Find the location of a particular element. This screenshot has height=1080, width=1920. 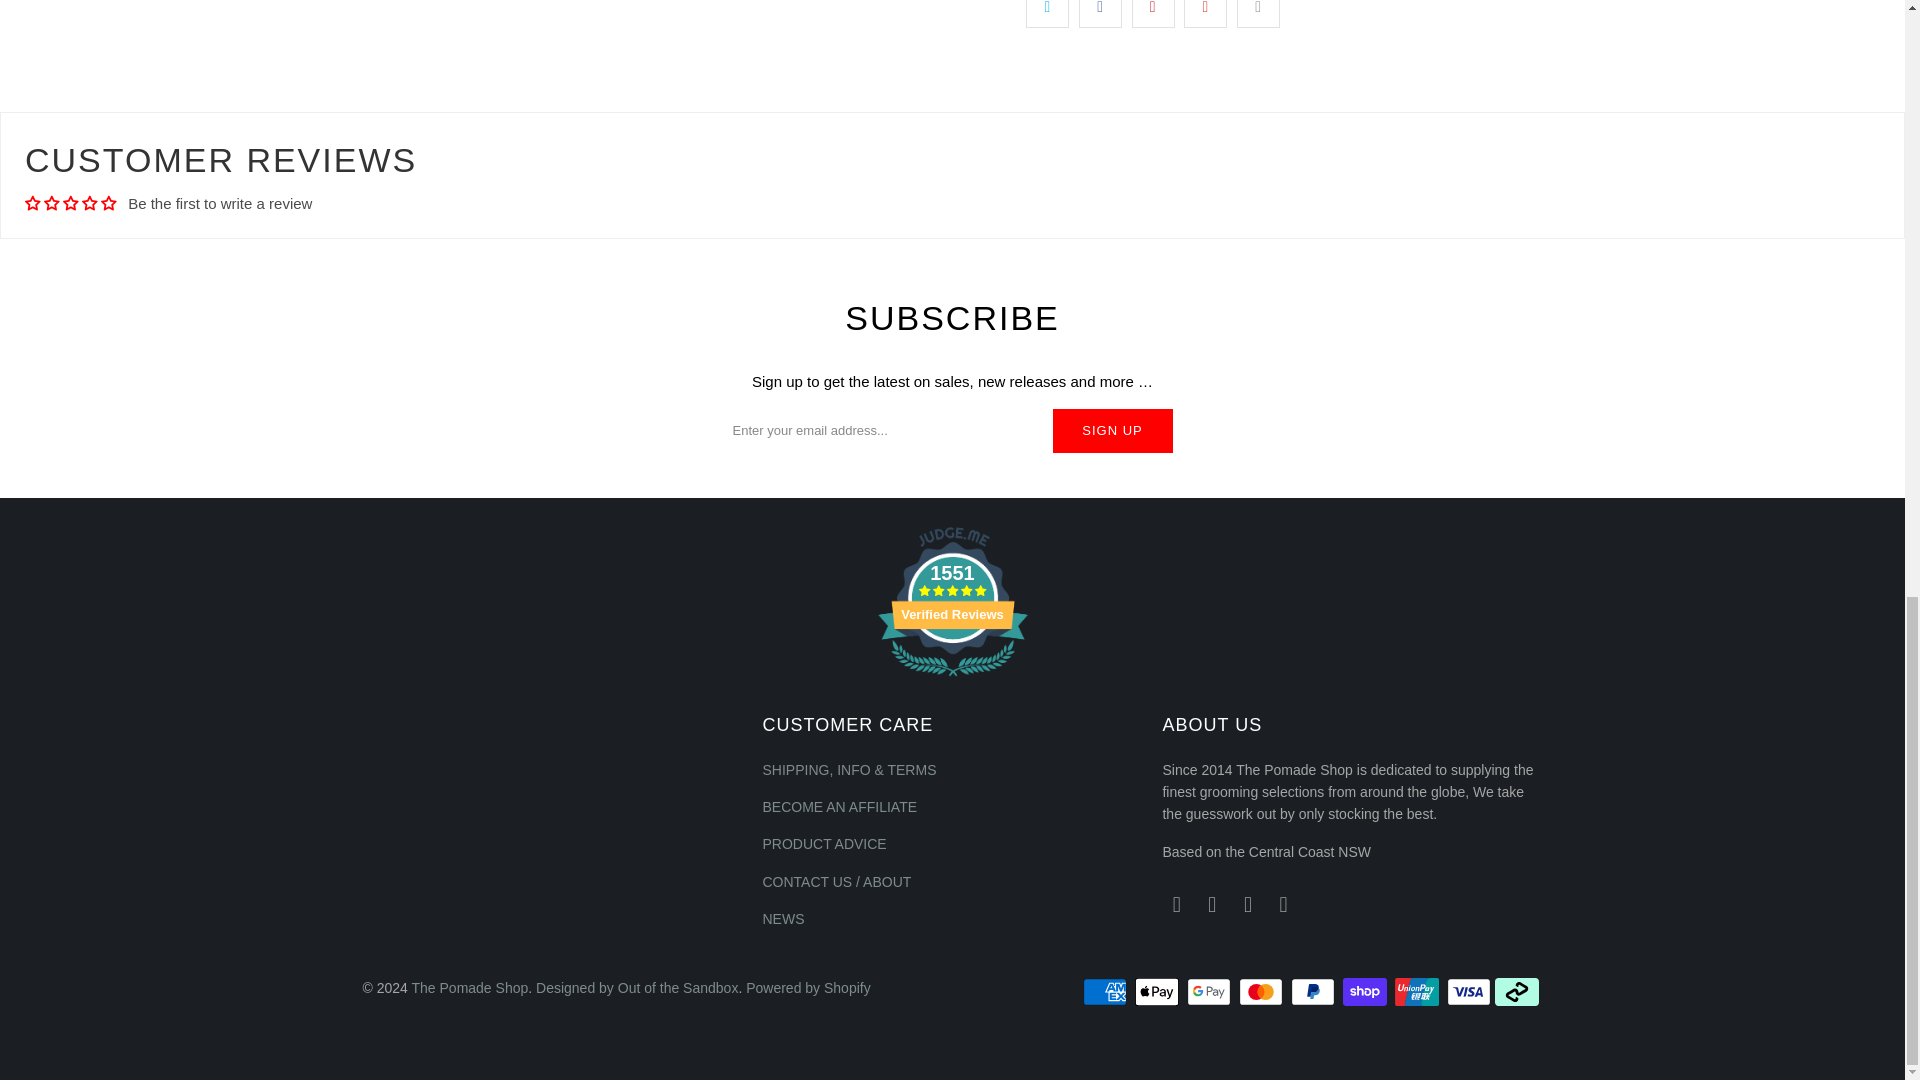

Share this on Facebook is located at coordinates (1100, 14).